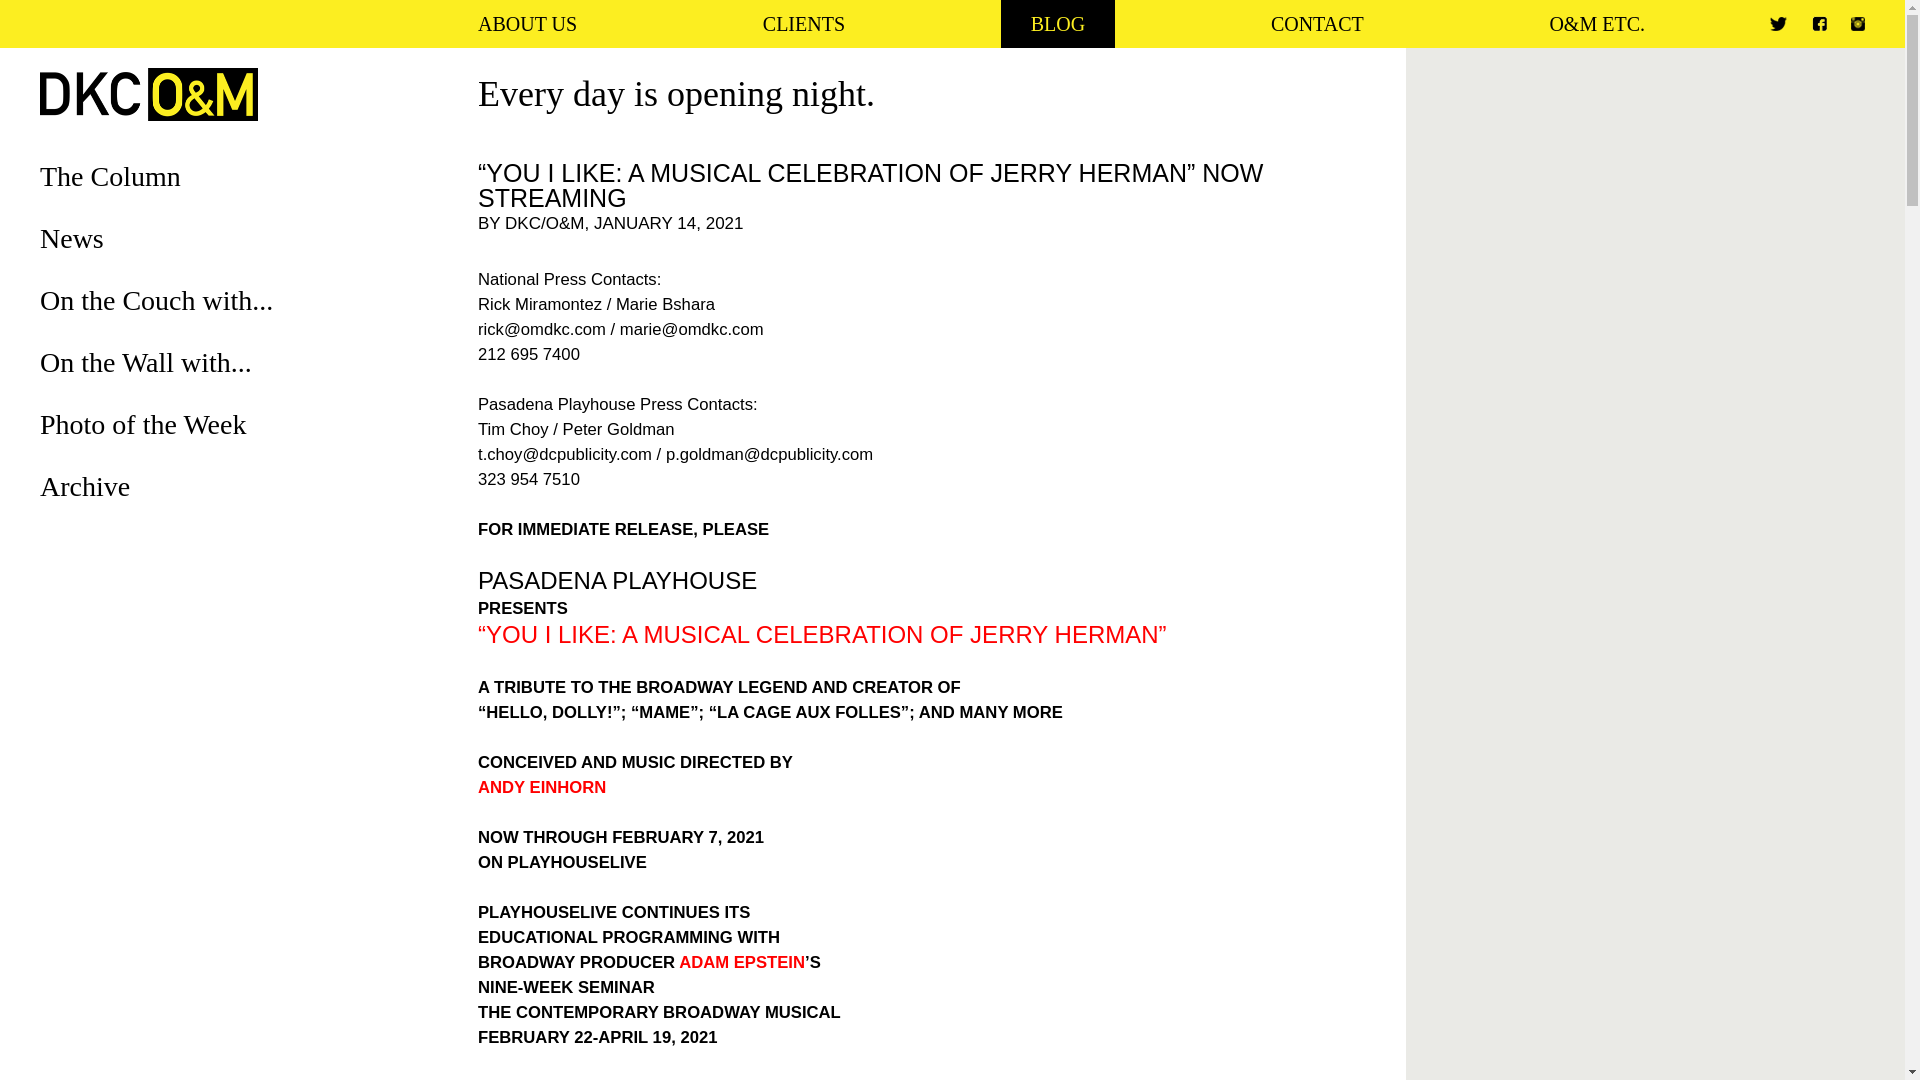 This screenshot has width=1920, height=1080. I want to click on On the Couch with..., so click(156, 300).